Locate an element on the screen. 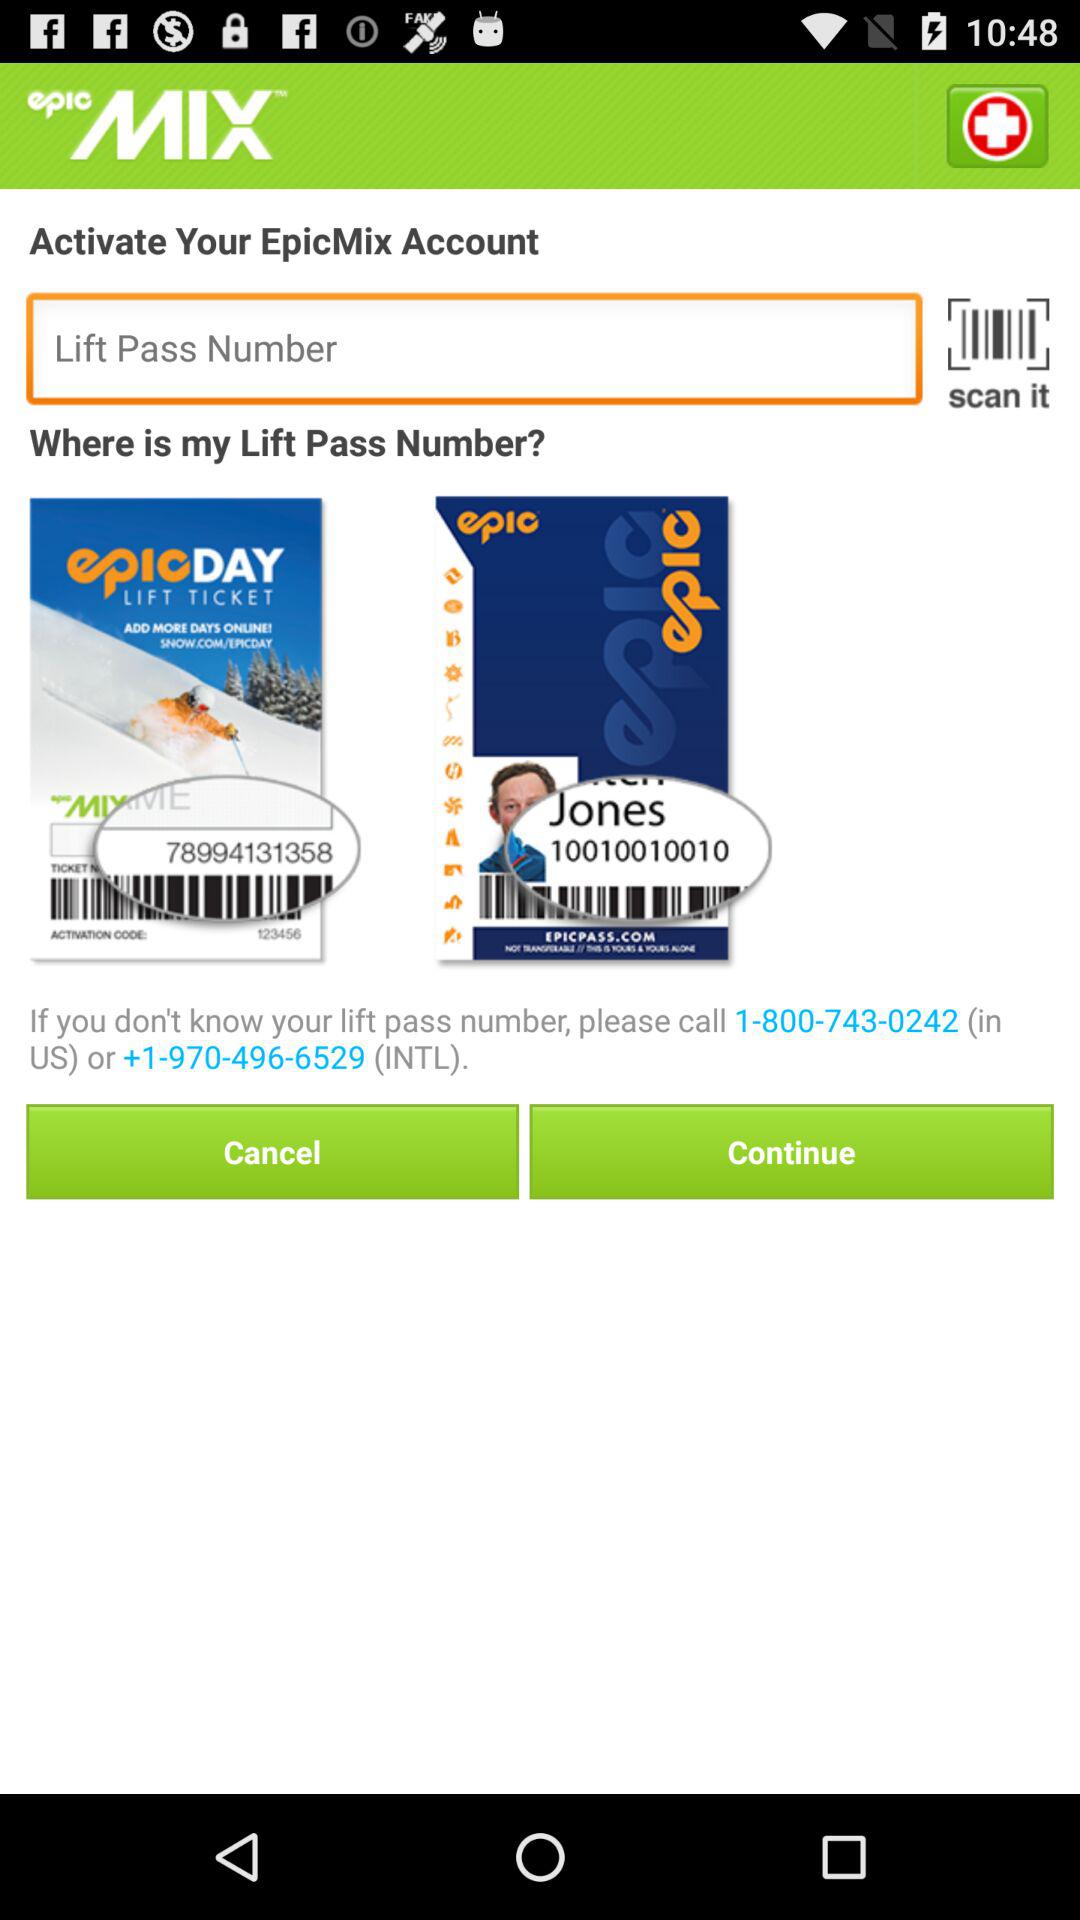 Image resolution: width=1080 pixels, height=1920 pixels. press item above the activate your epicmix item is located at coordinates (157, 126).